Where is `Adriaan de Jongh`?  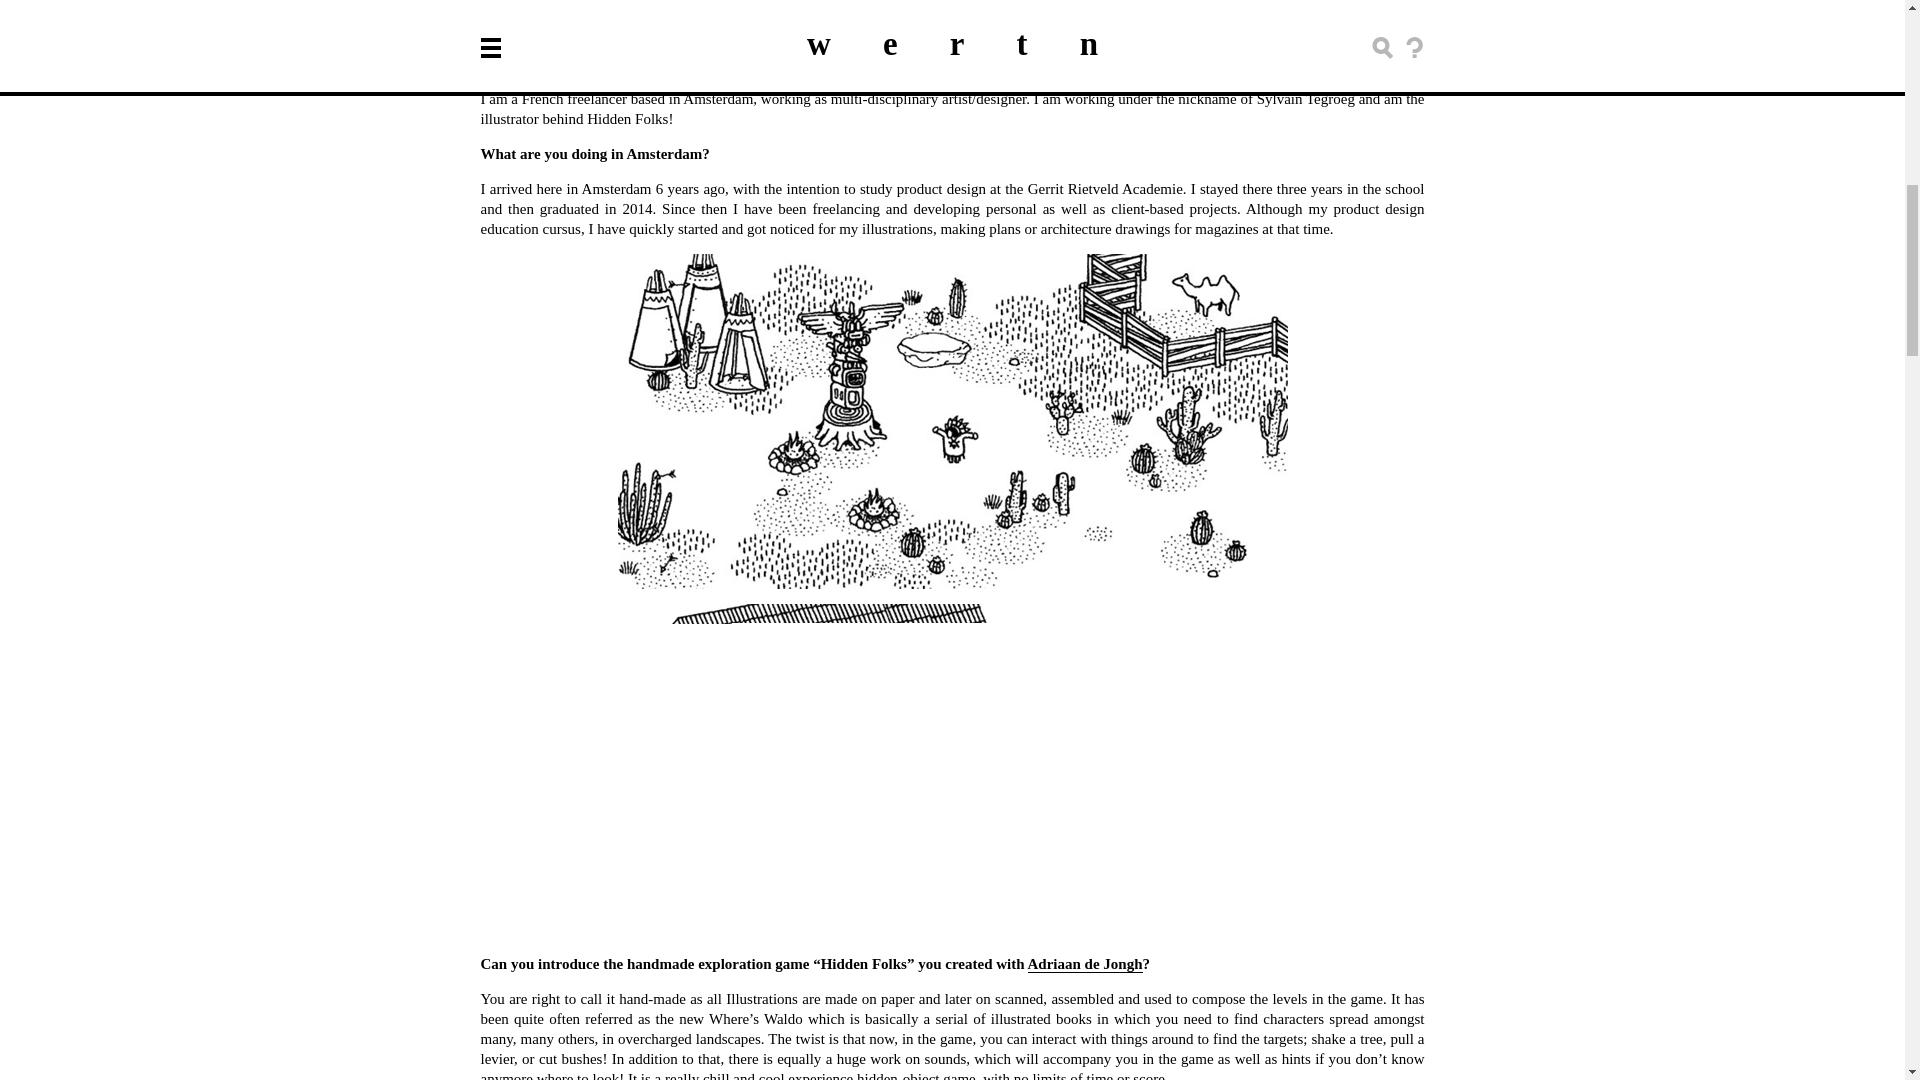
Adriaan de Jongh is located at coordinates (1084, 964).